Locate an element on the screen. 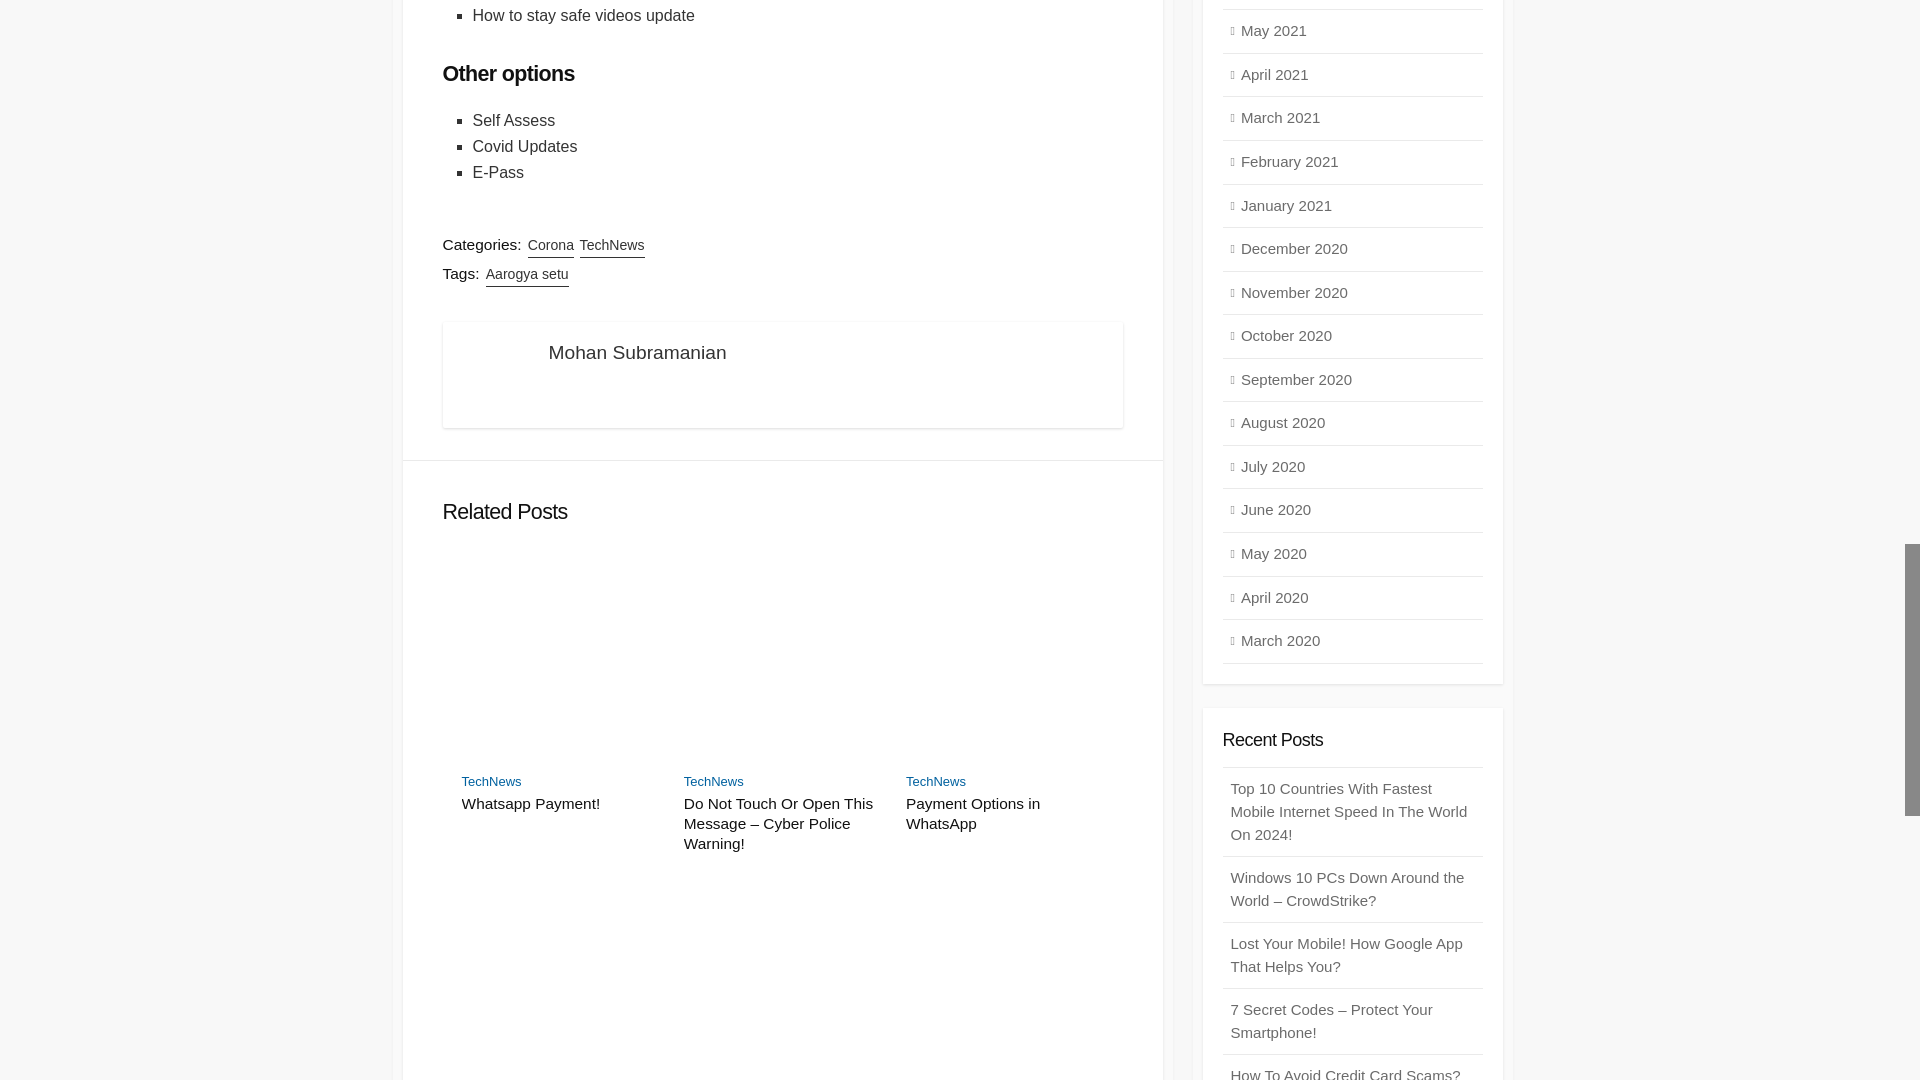  TechNews is located at coordinates (612, 246).